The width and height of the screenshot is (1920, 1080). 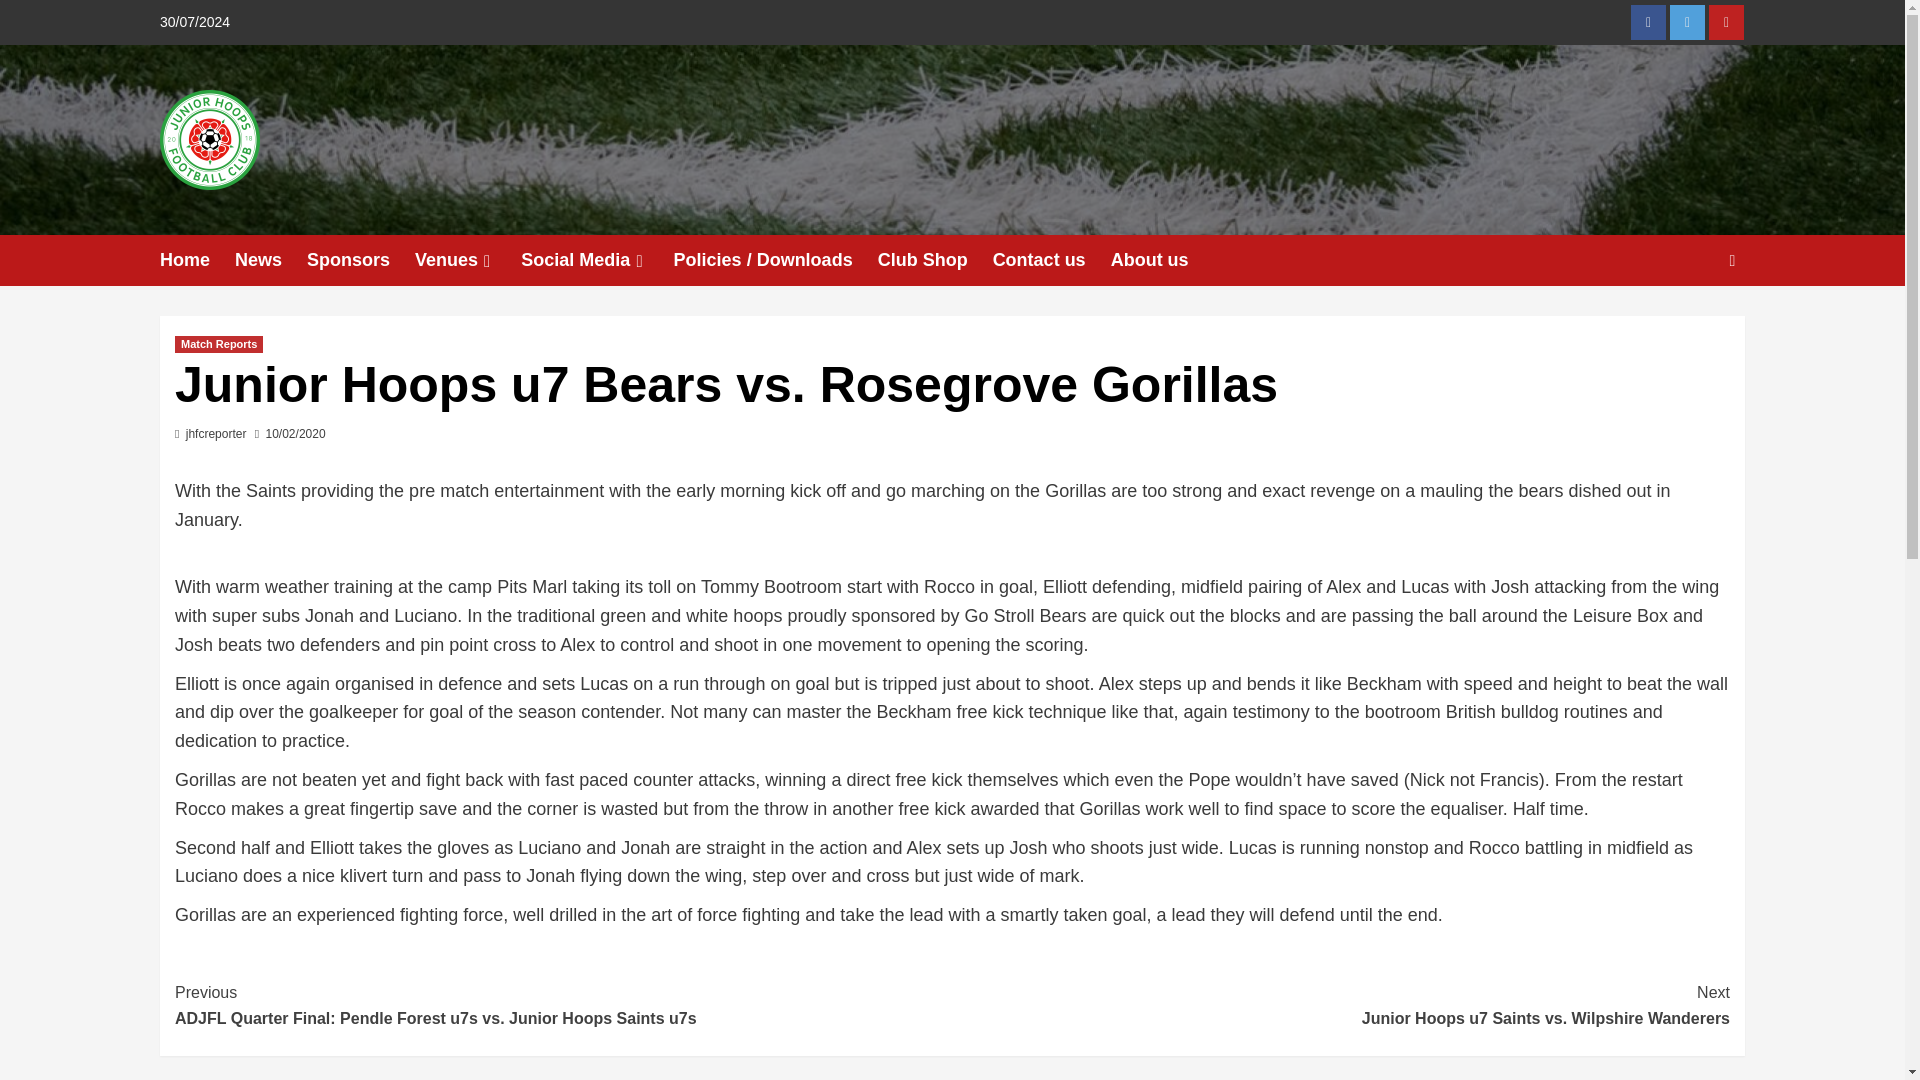 I want to click on jhfcreporter, so click(x=216, y=433).